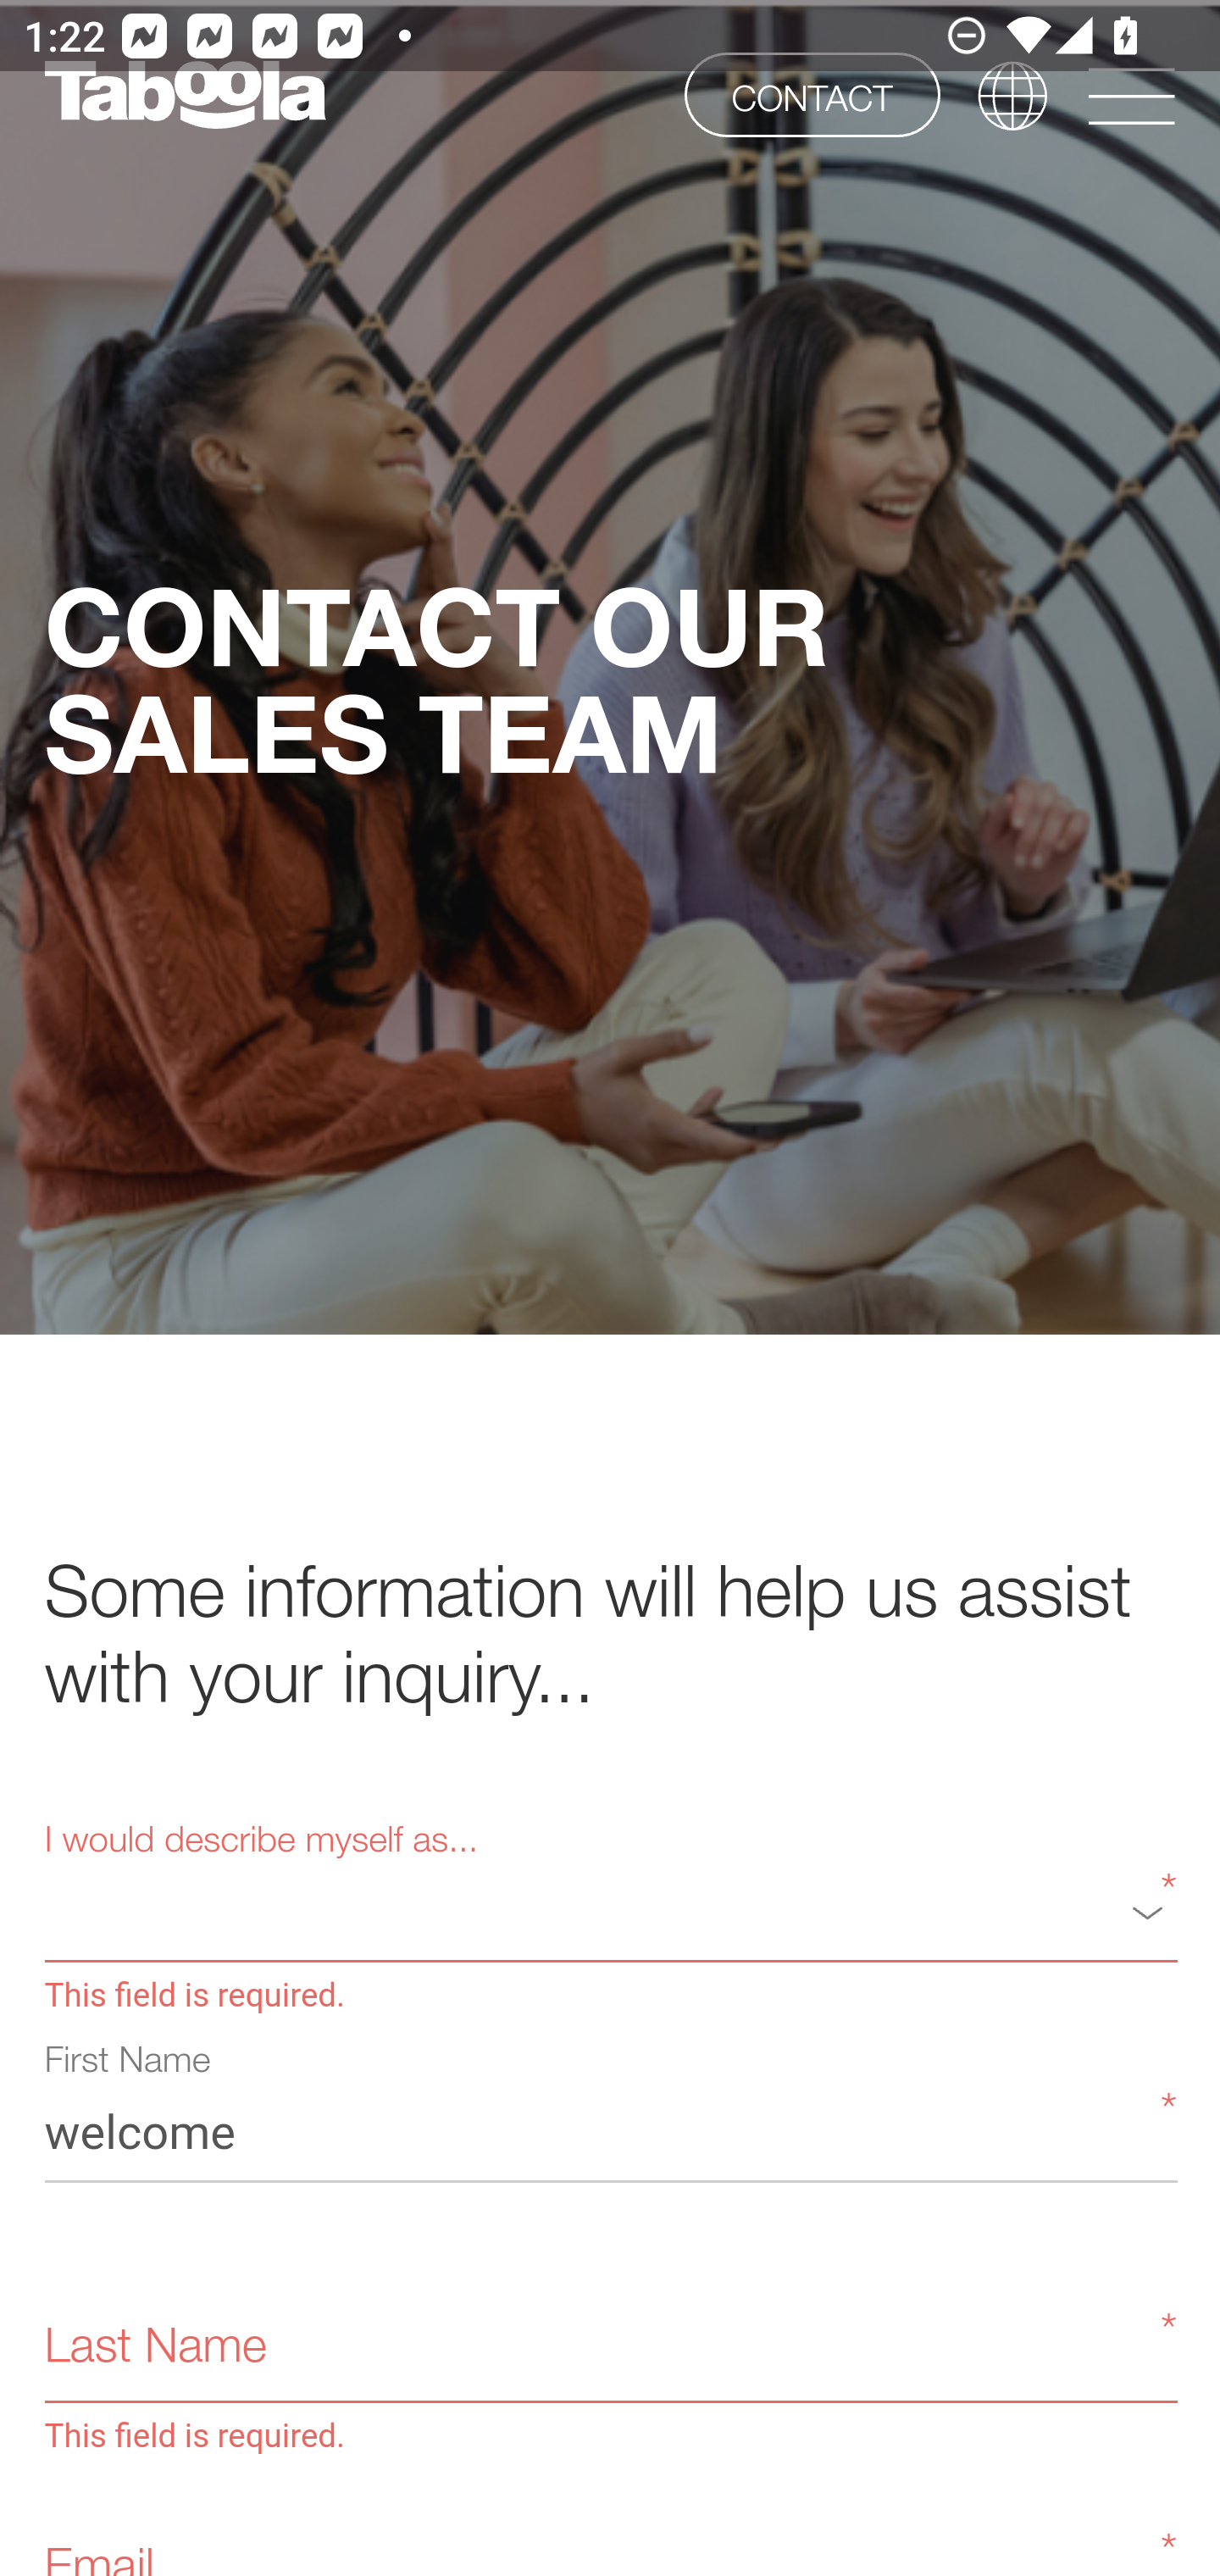 This screenshot has width=1220, height=2576. Describe the element at coordinates (185, 95) in the screenshot. I see `www.taboola` at that location.